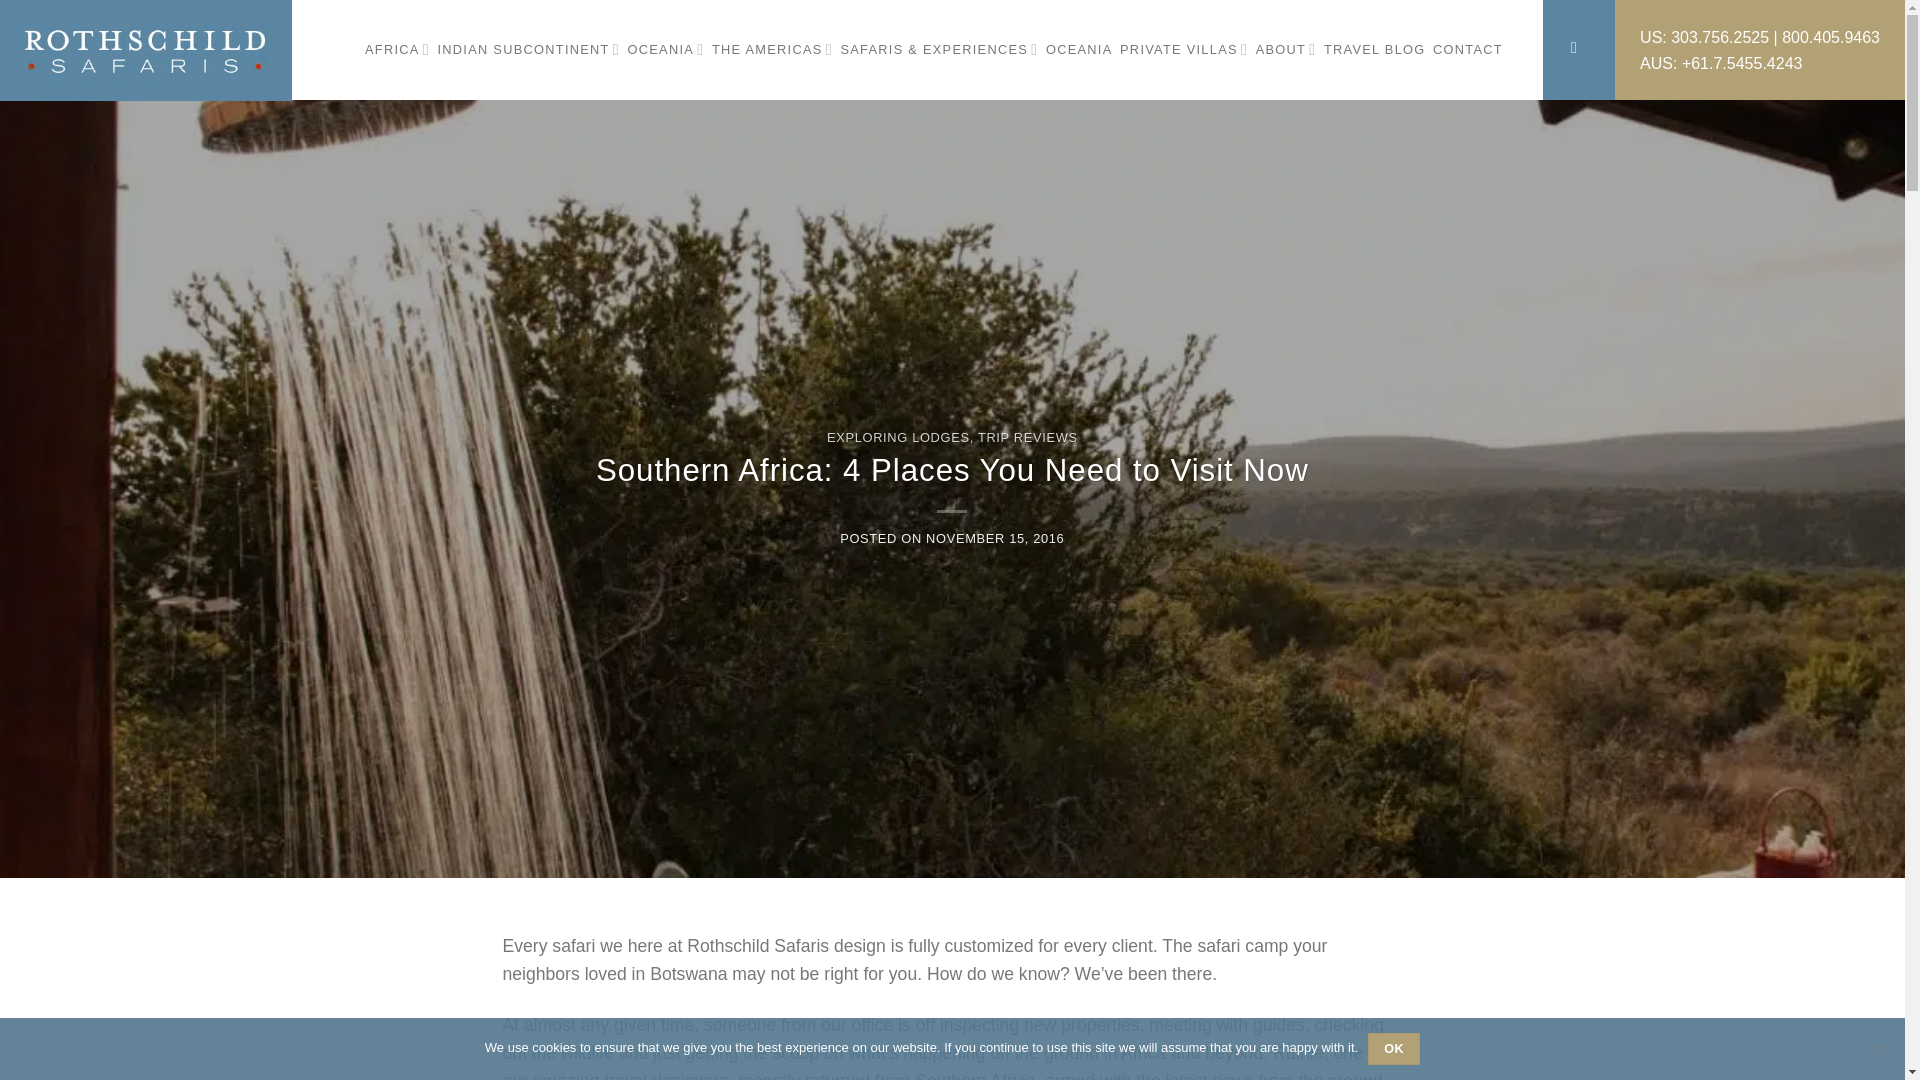 This screenshot has height=1080, width=1920. What do you see at coordinates (1880, 1048) in the screenshot?
I see `No` at bounding box center [1880, 1048].